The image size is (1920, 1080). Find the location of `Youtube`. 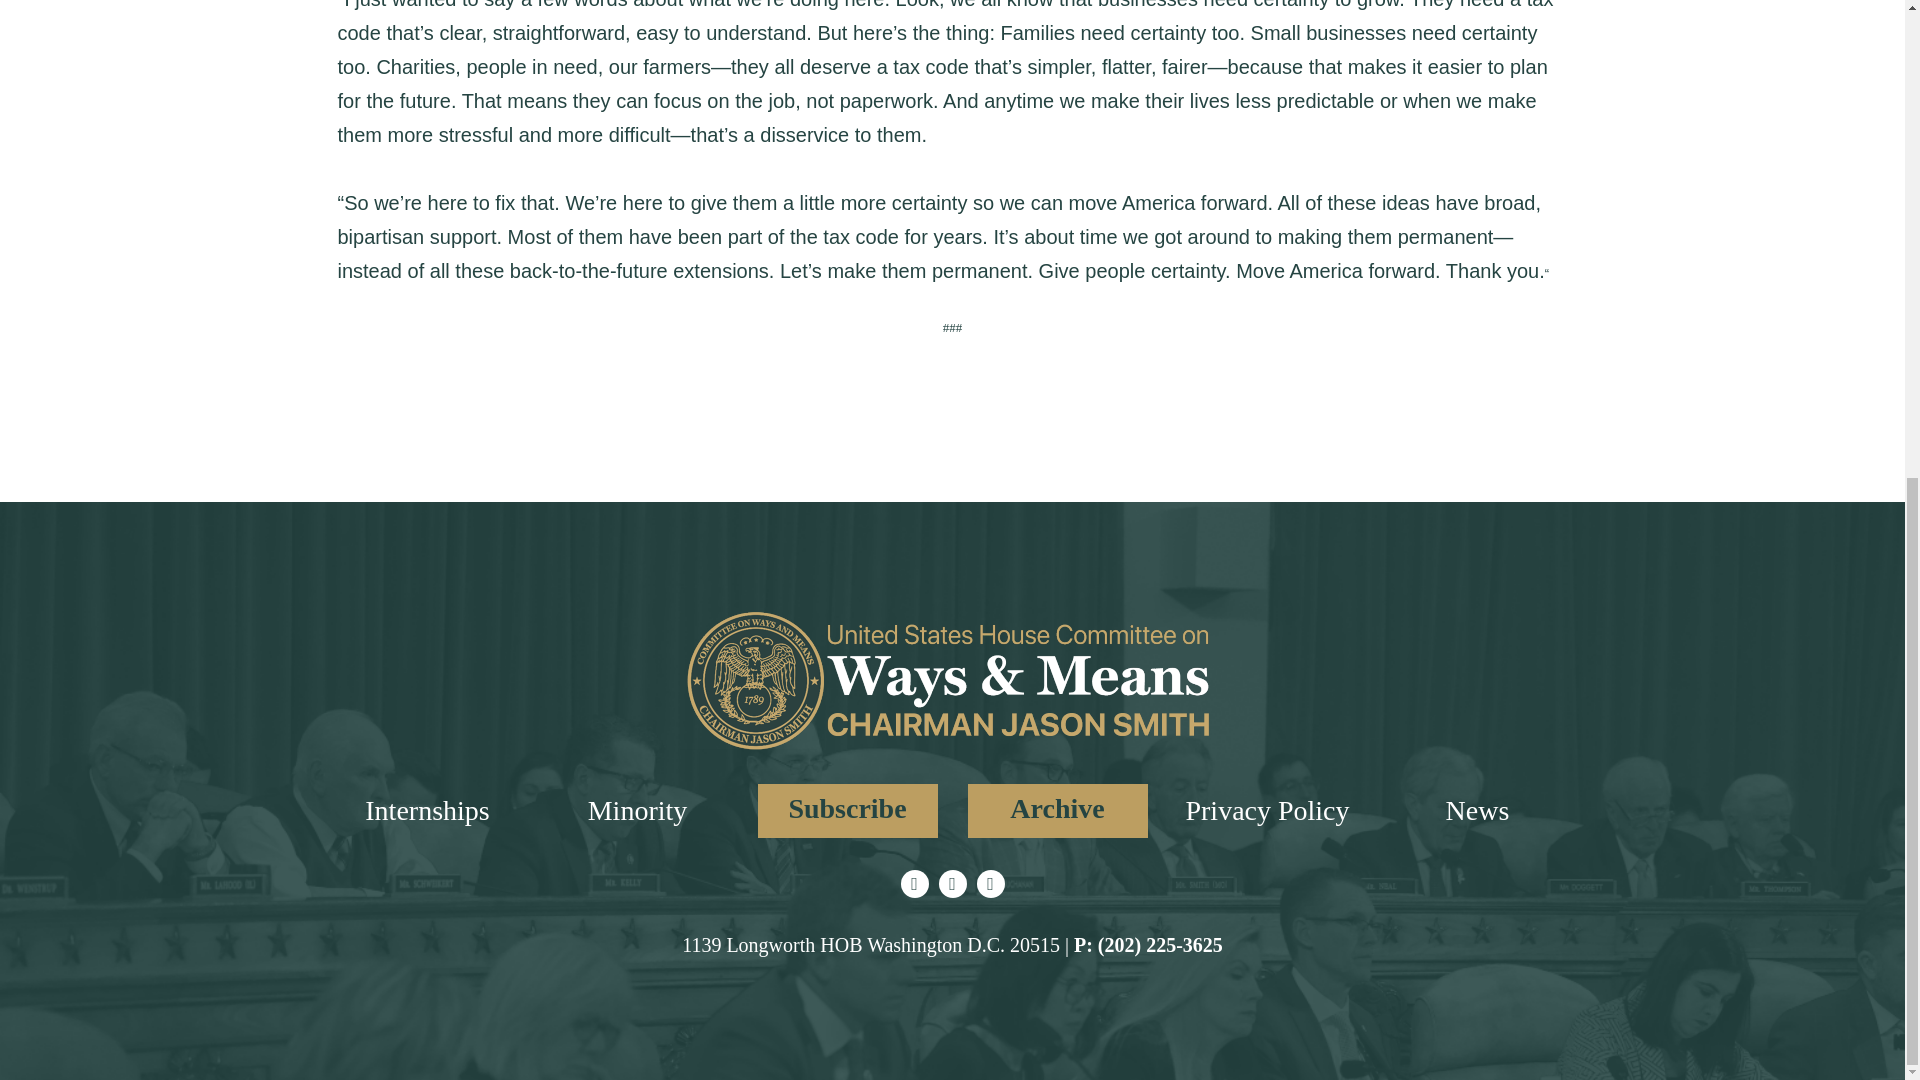

Youtube is located at coordinates (990, 884).